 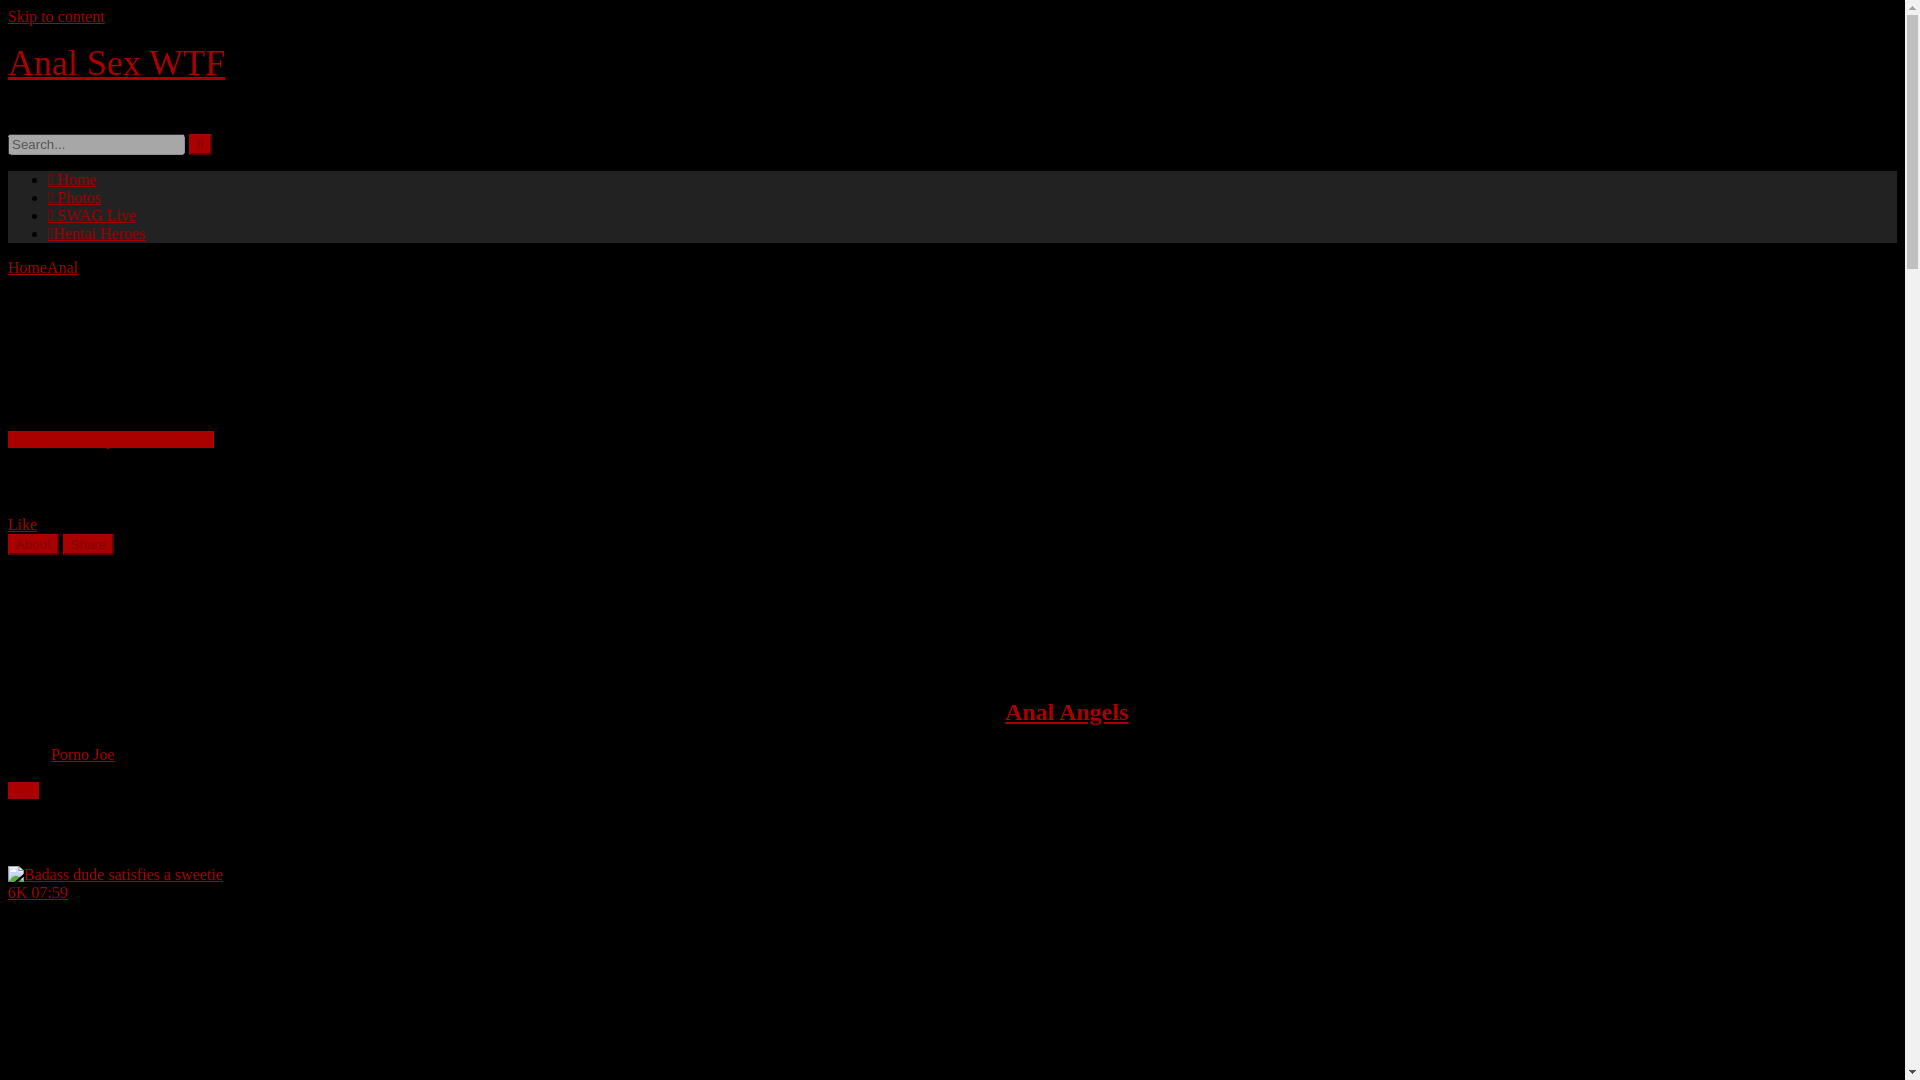 I want to click on Anal Angels, so click(x=1066, y=711).